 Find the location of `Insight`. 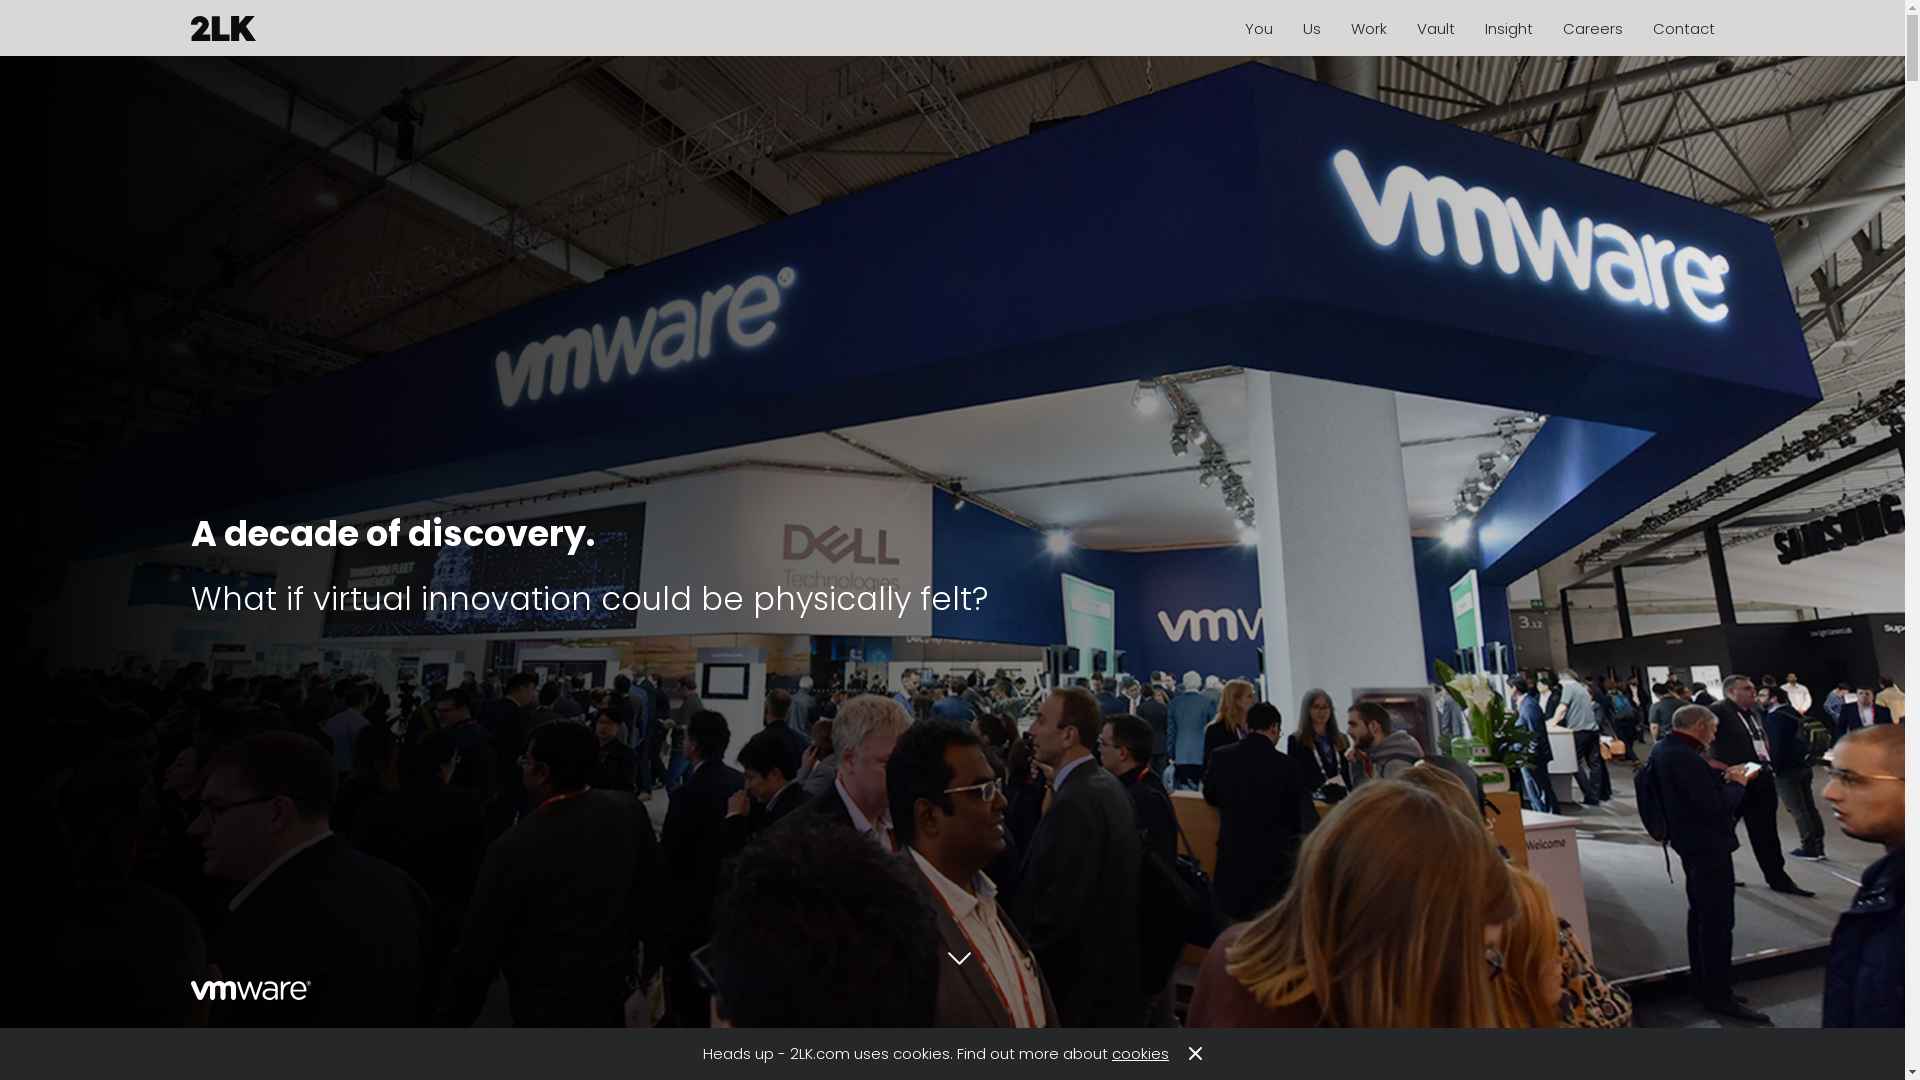

Insight is located at coordinates (1508, 28).